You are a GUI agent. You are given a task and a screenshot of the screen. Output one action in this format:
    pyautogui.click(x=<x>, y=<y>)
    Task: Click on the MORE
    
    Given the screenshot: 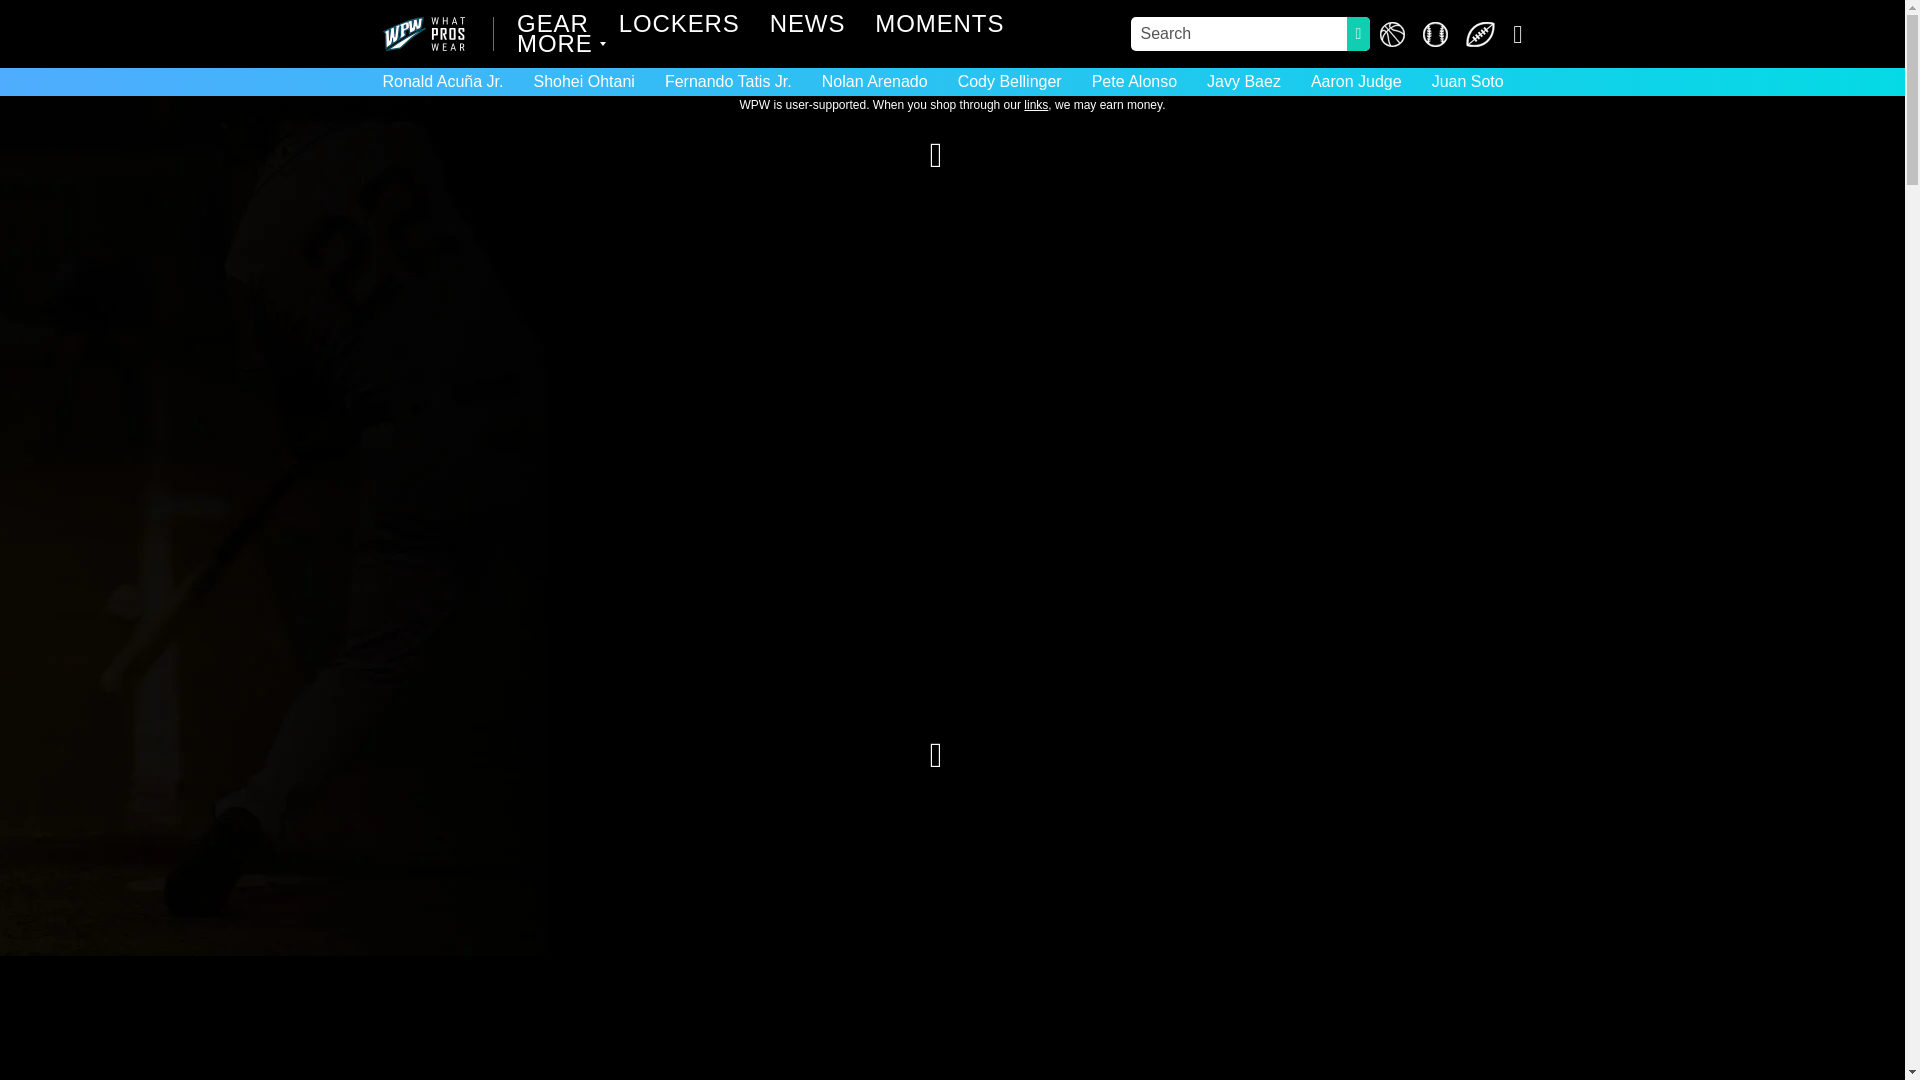 What is the action you would take?
    pyautogui.click(x=556, y=46)
    